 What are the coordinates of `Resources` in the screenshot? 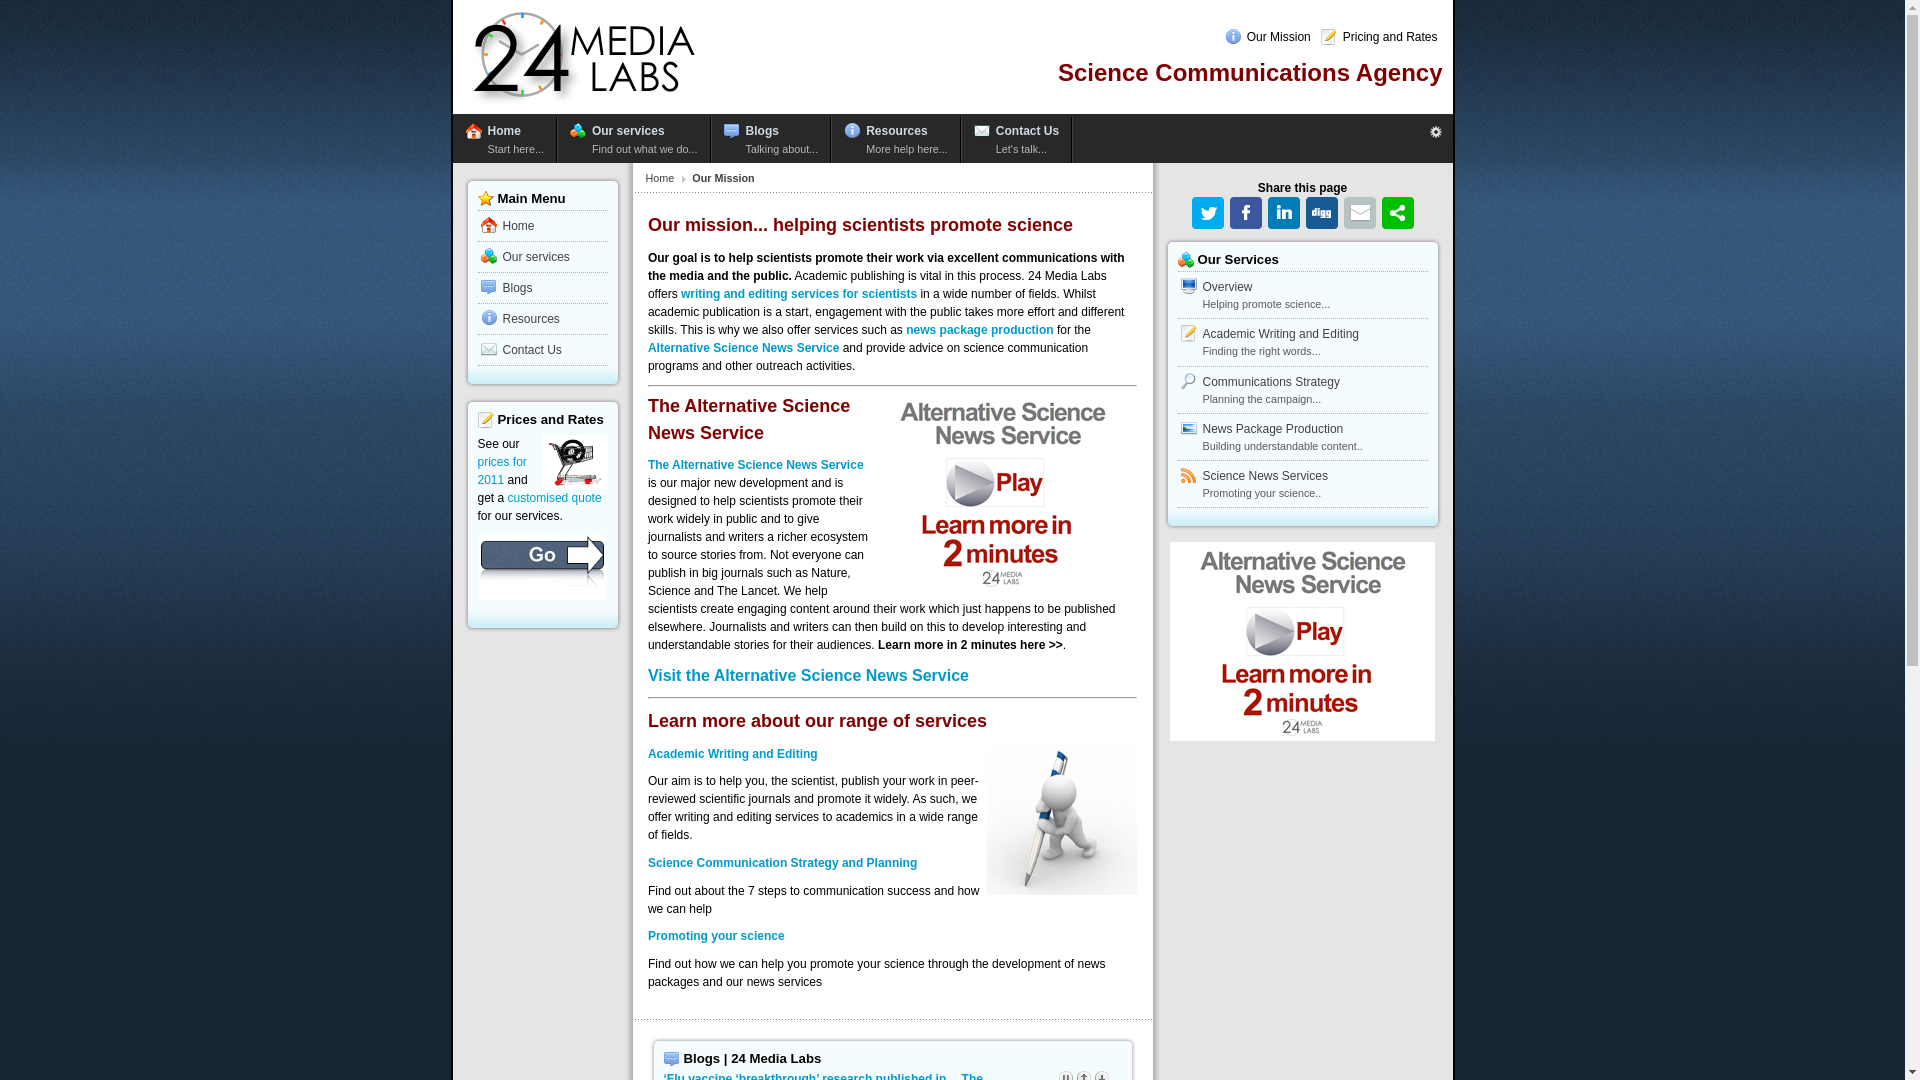 It's located at (543, 320).